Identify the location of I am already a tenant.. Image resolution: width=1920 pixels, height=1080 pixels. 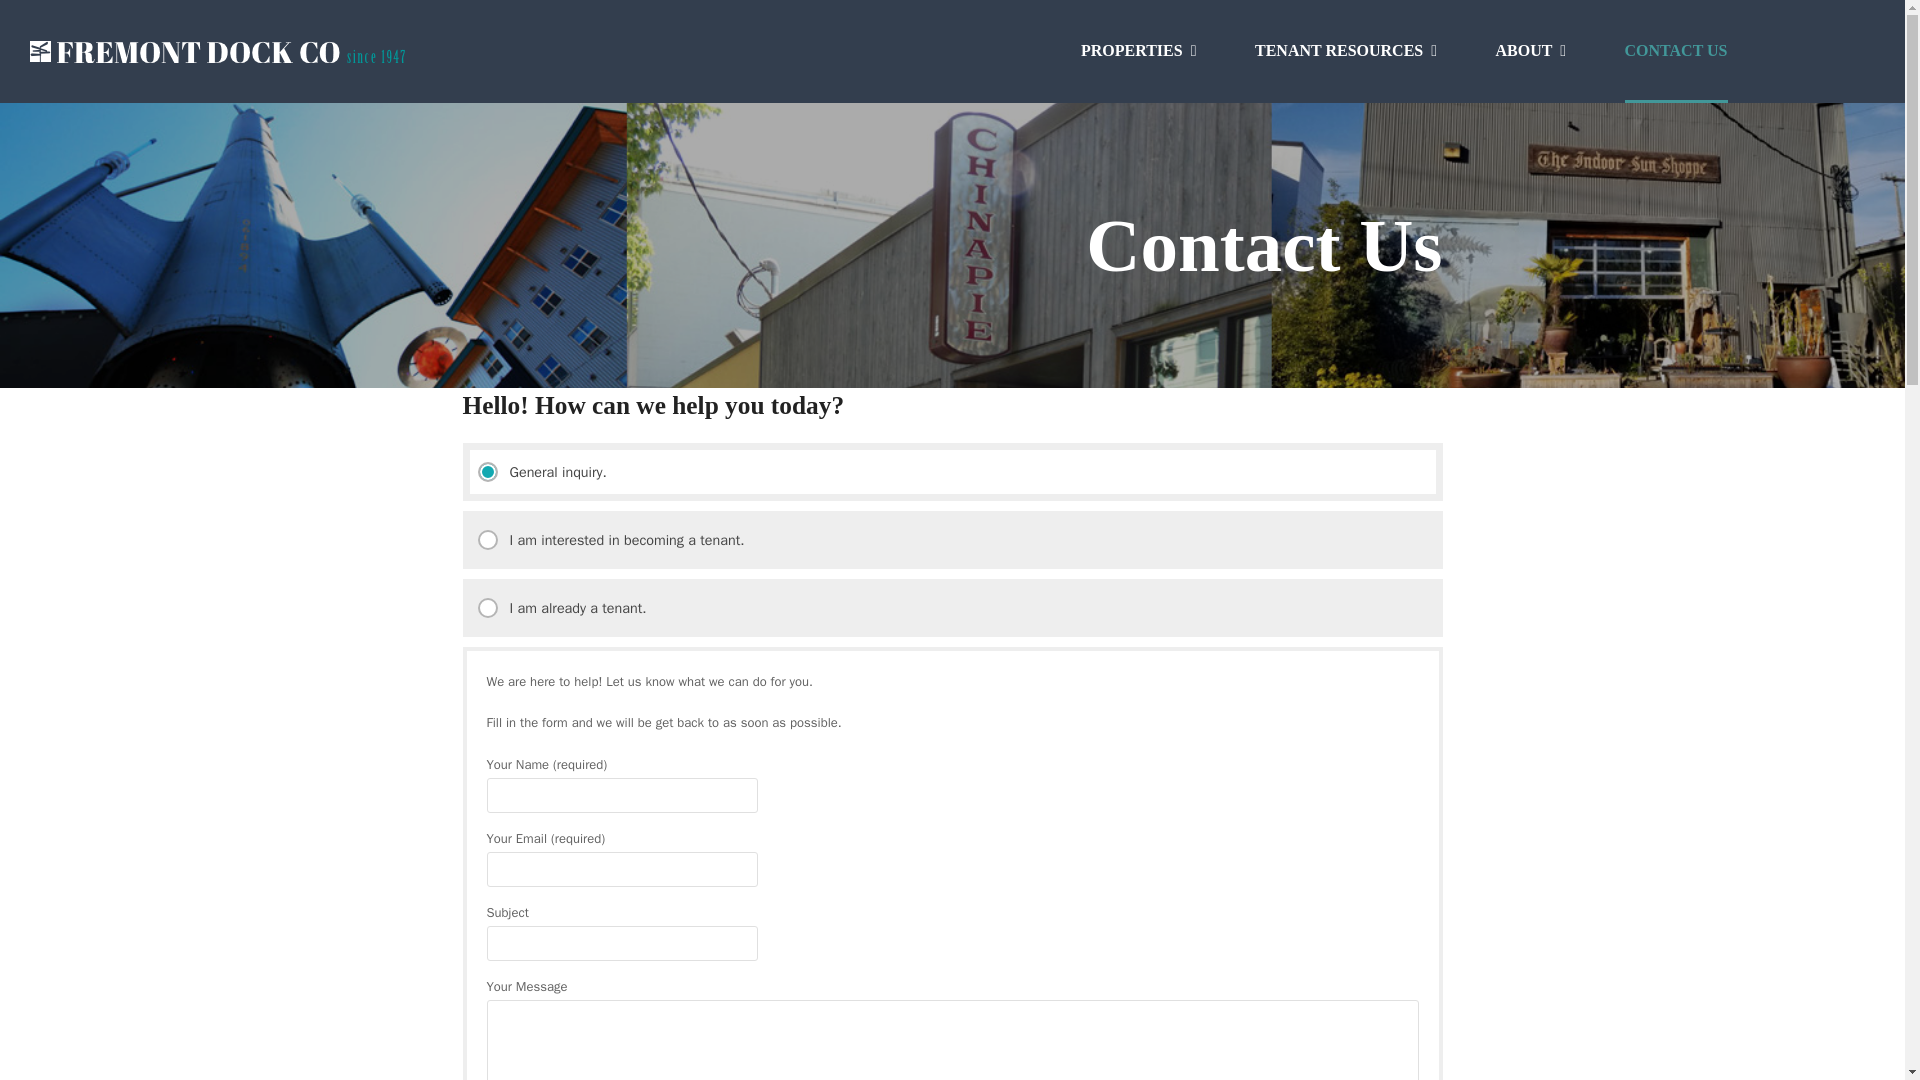
(952, 608).